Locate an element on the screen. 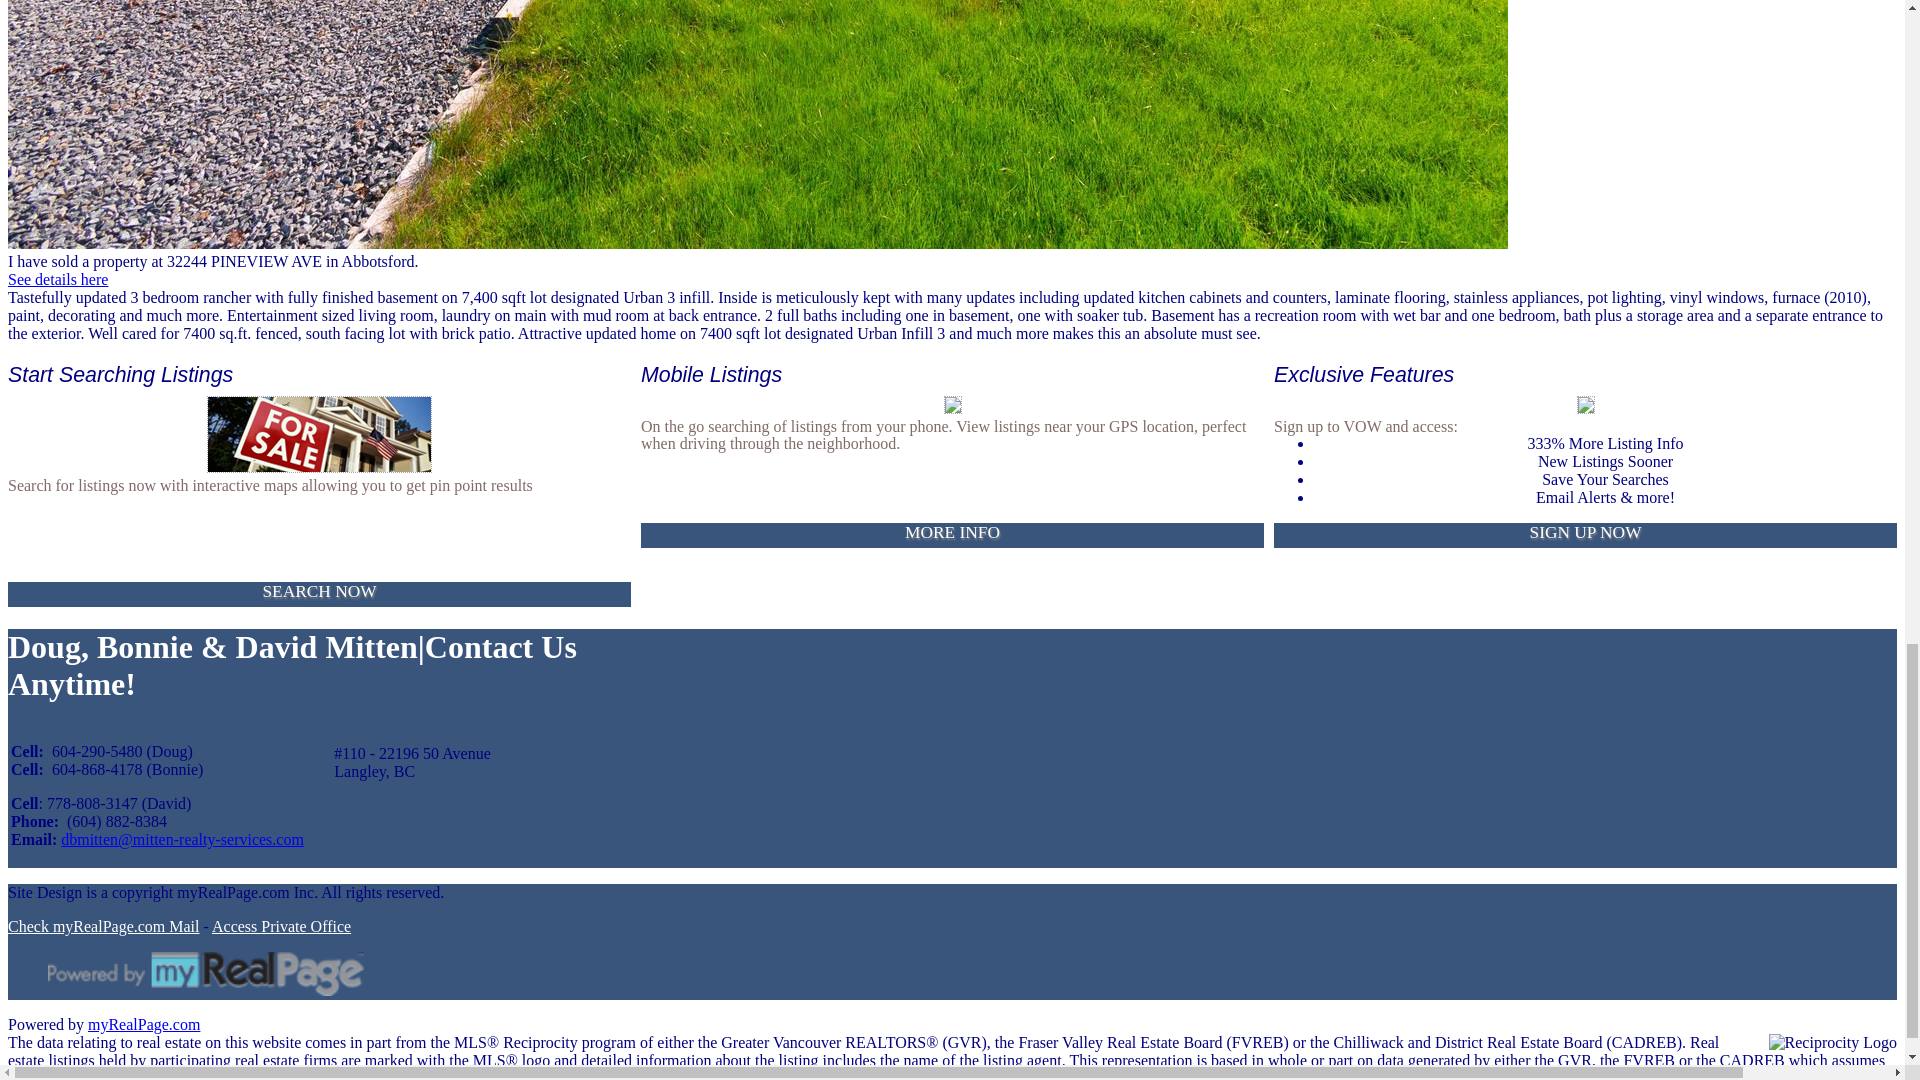  SIGN UP NOW is located at coordinates (1585, 534).